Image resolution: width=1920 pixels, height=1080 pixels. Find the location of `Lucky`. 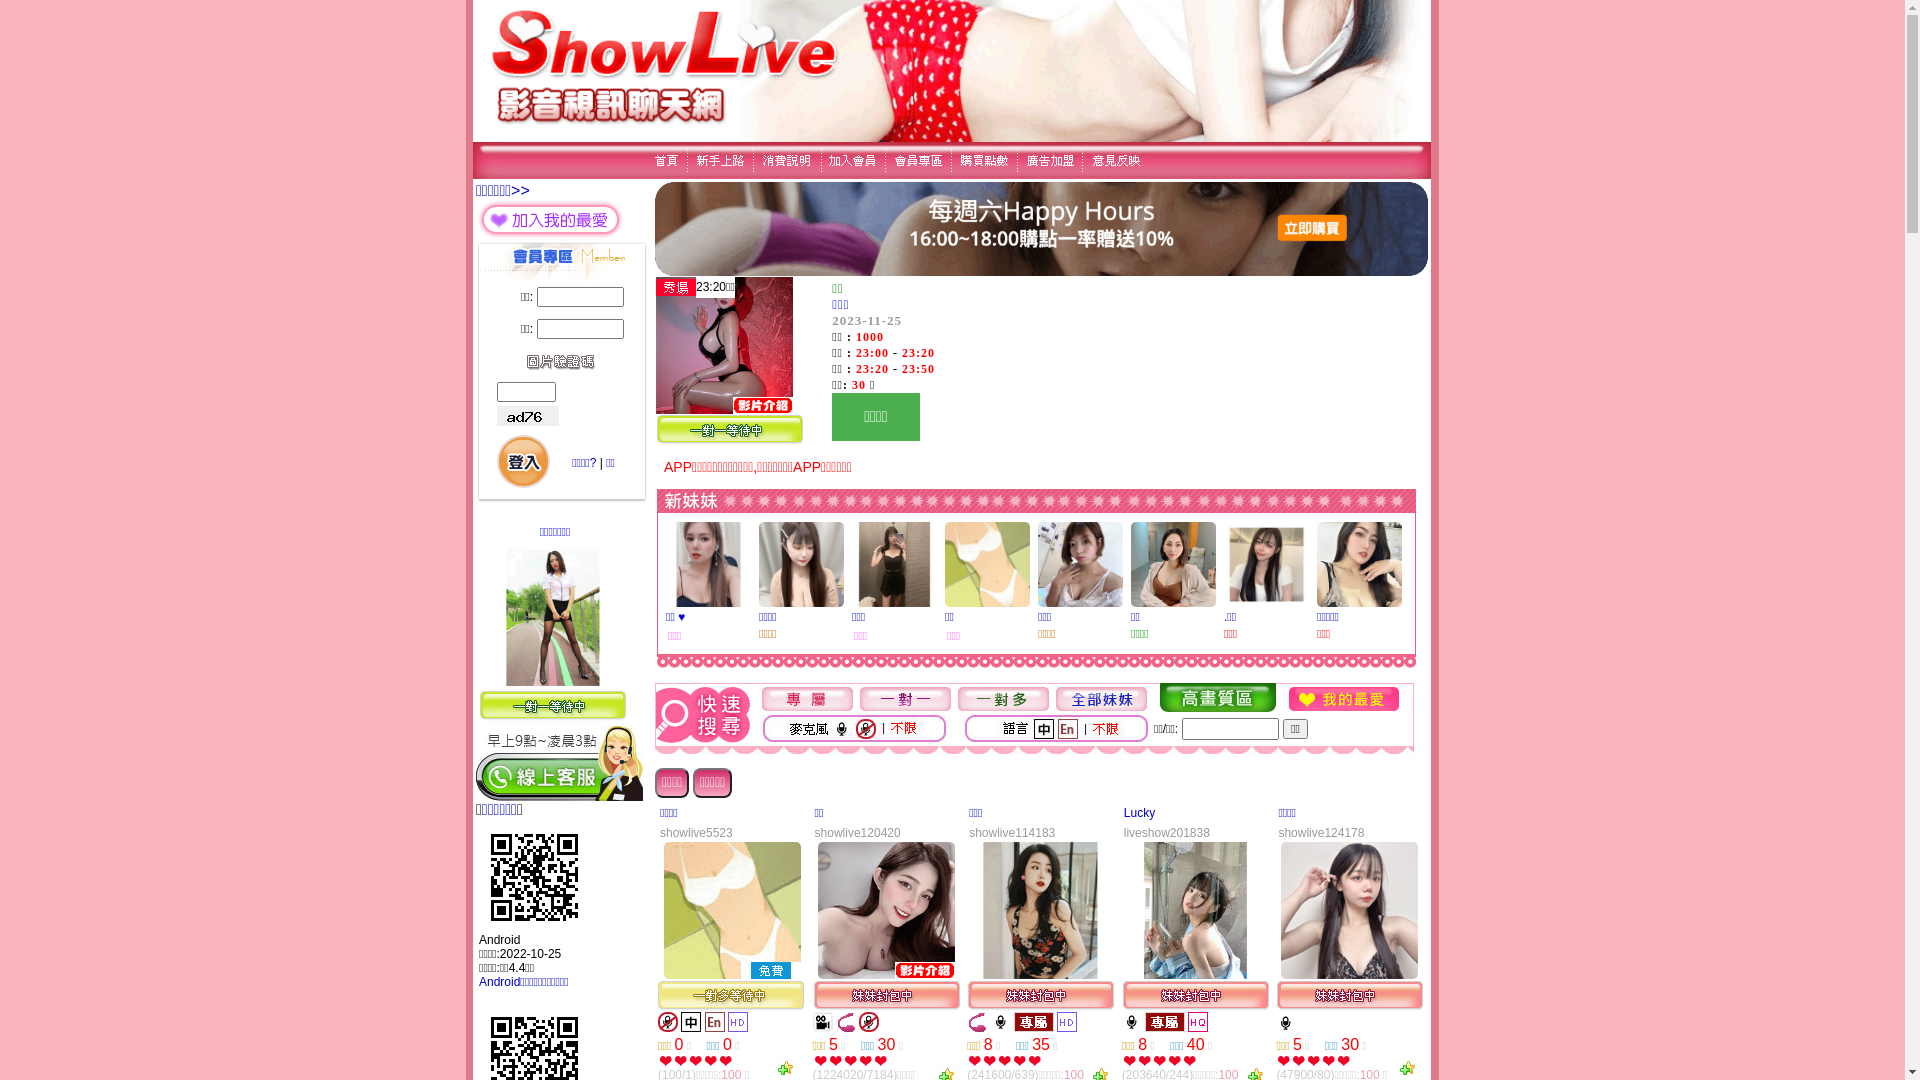

Lucky is located at coordinates (1140, 813).